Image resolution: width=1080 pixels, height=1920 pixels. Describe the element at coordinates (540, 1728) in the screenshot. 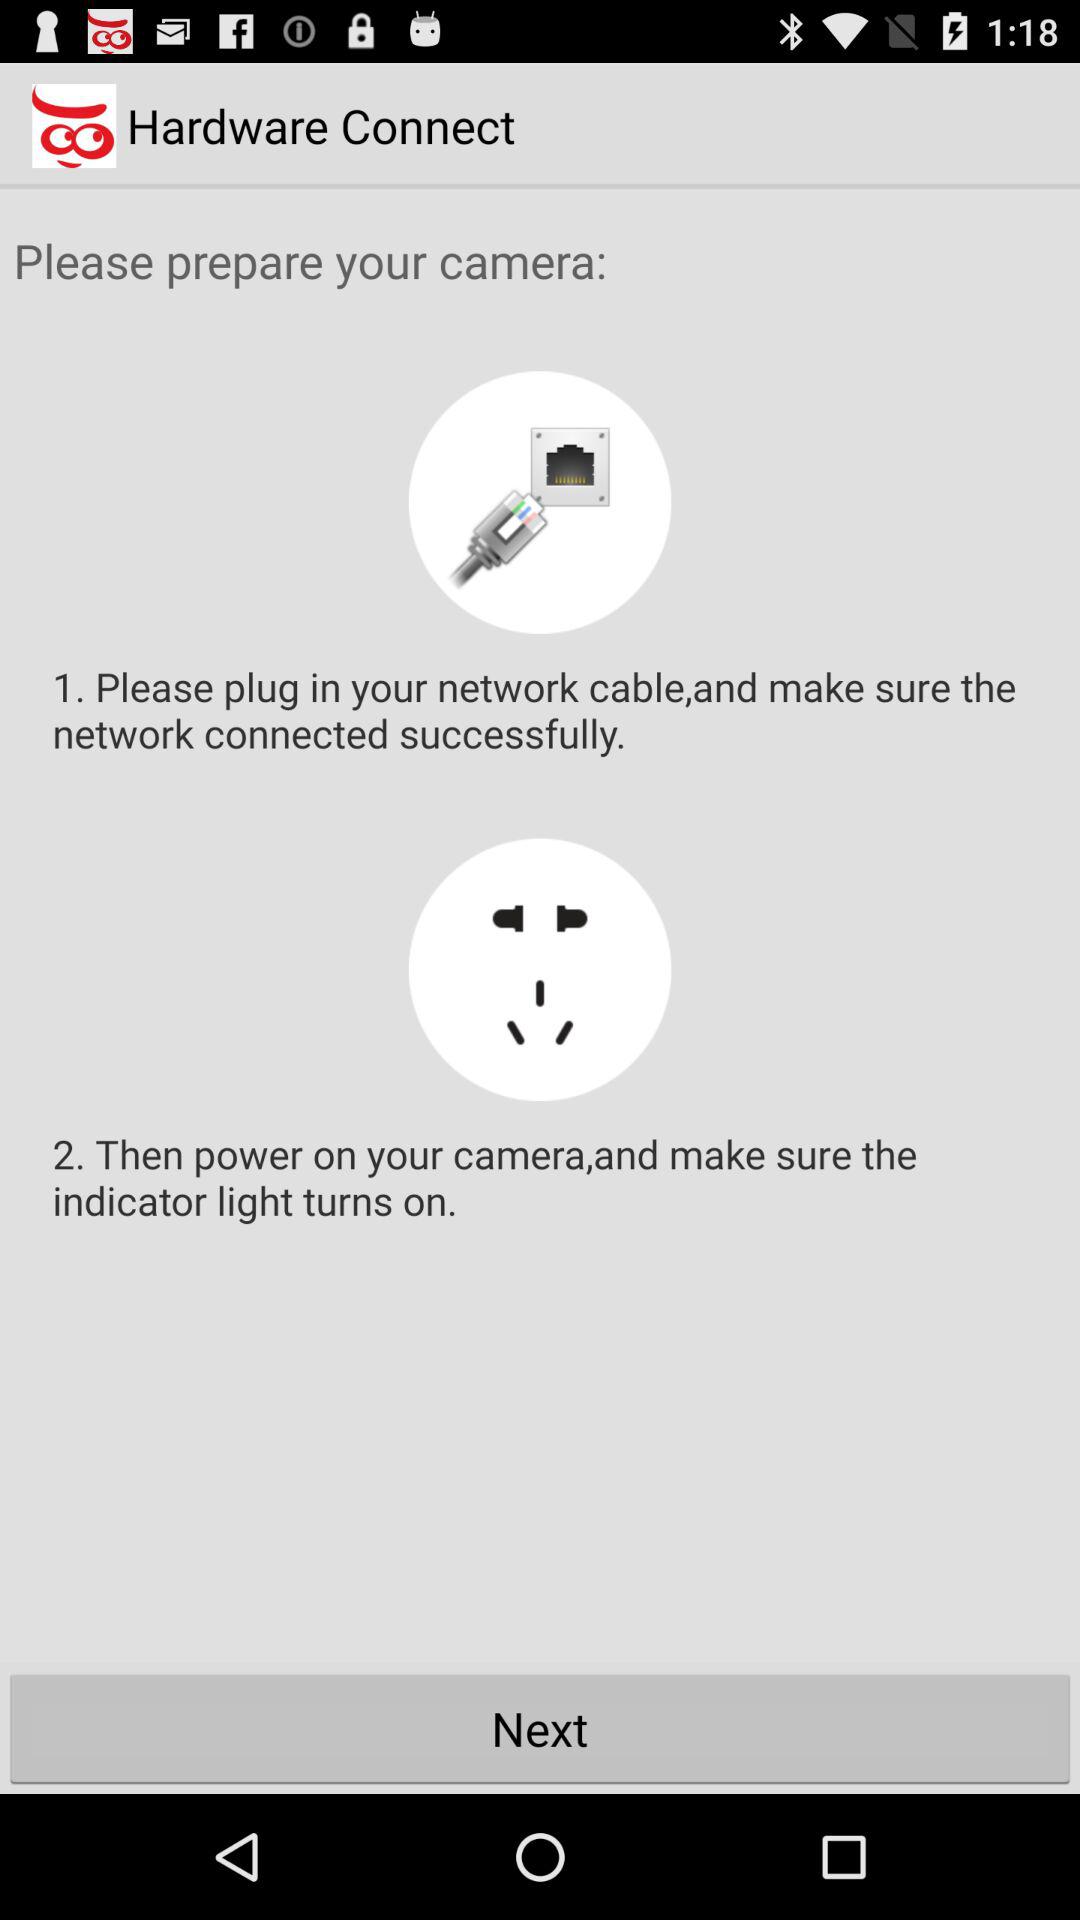

I see `tap the item at the bottom` at that location.